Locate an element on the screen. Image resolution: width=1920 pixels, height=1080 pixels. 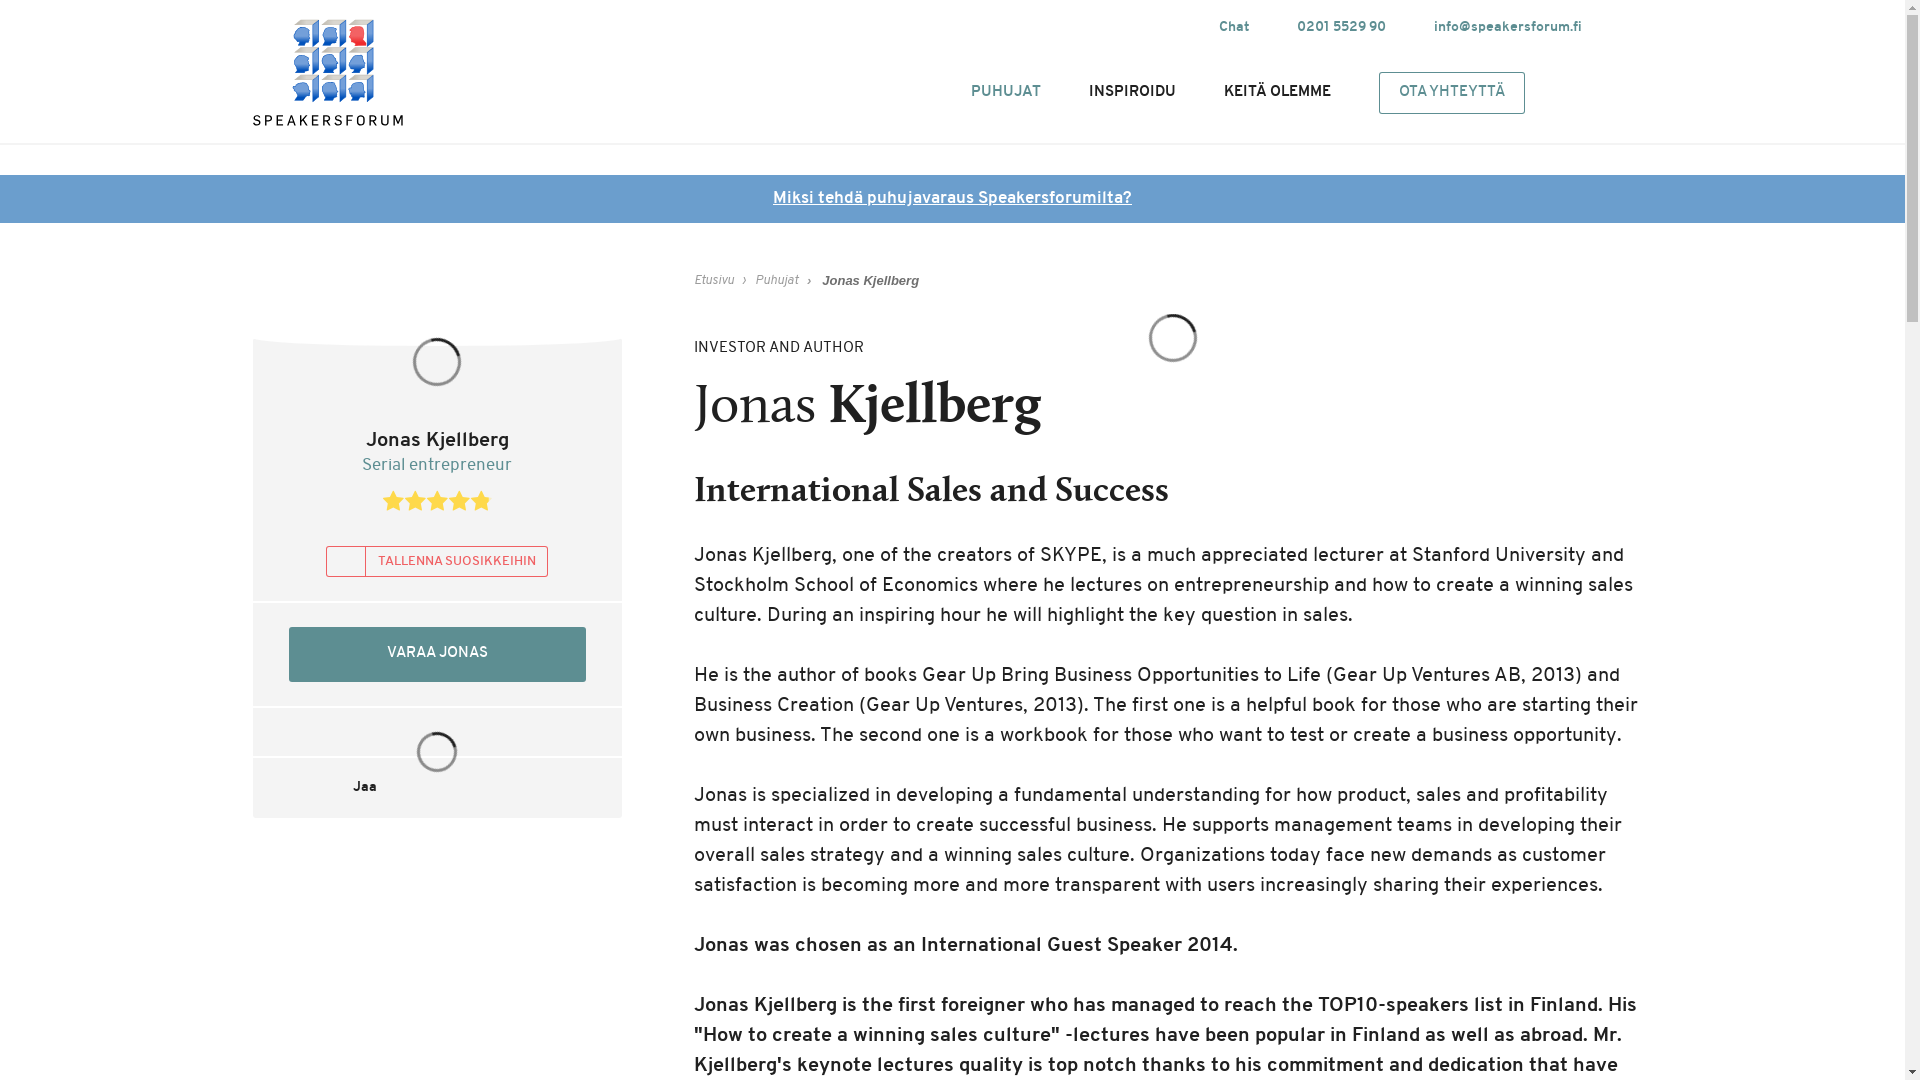
Inspiraatio is located at coordinates (1130, 92).